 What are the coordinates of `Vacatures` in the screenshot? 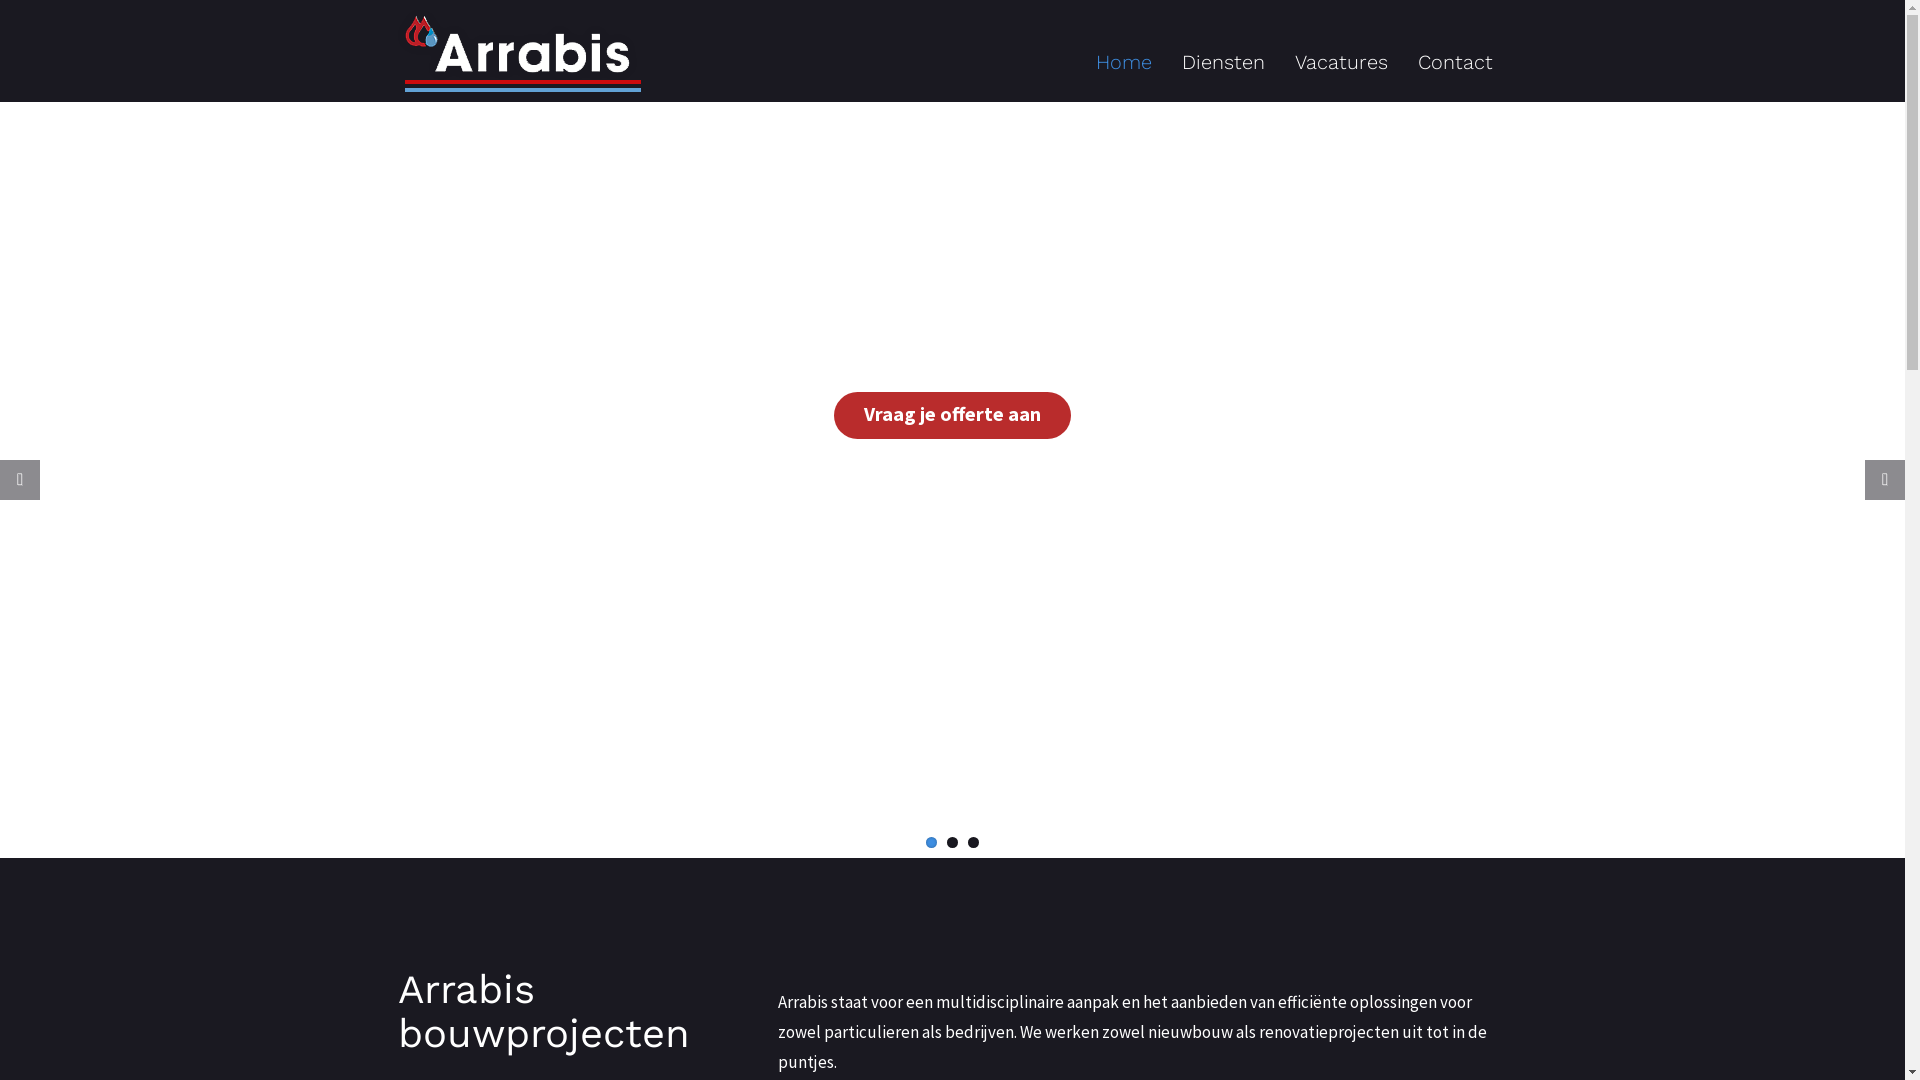 It's located at (1342, 62).